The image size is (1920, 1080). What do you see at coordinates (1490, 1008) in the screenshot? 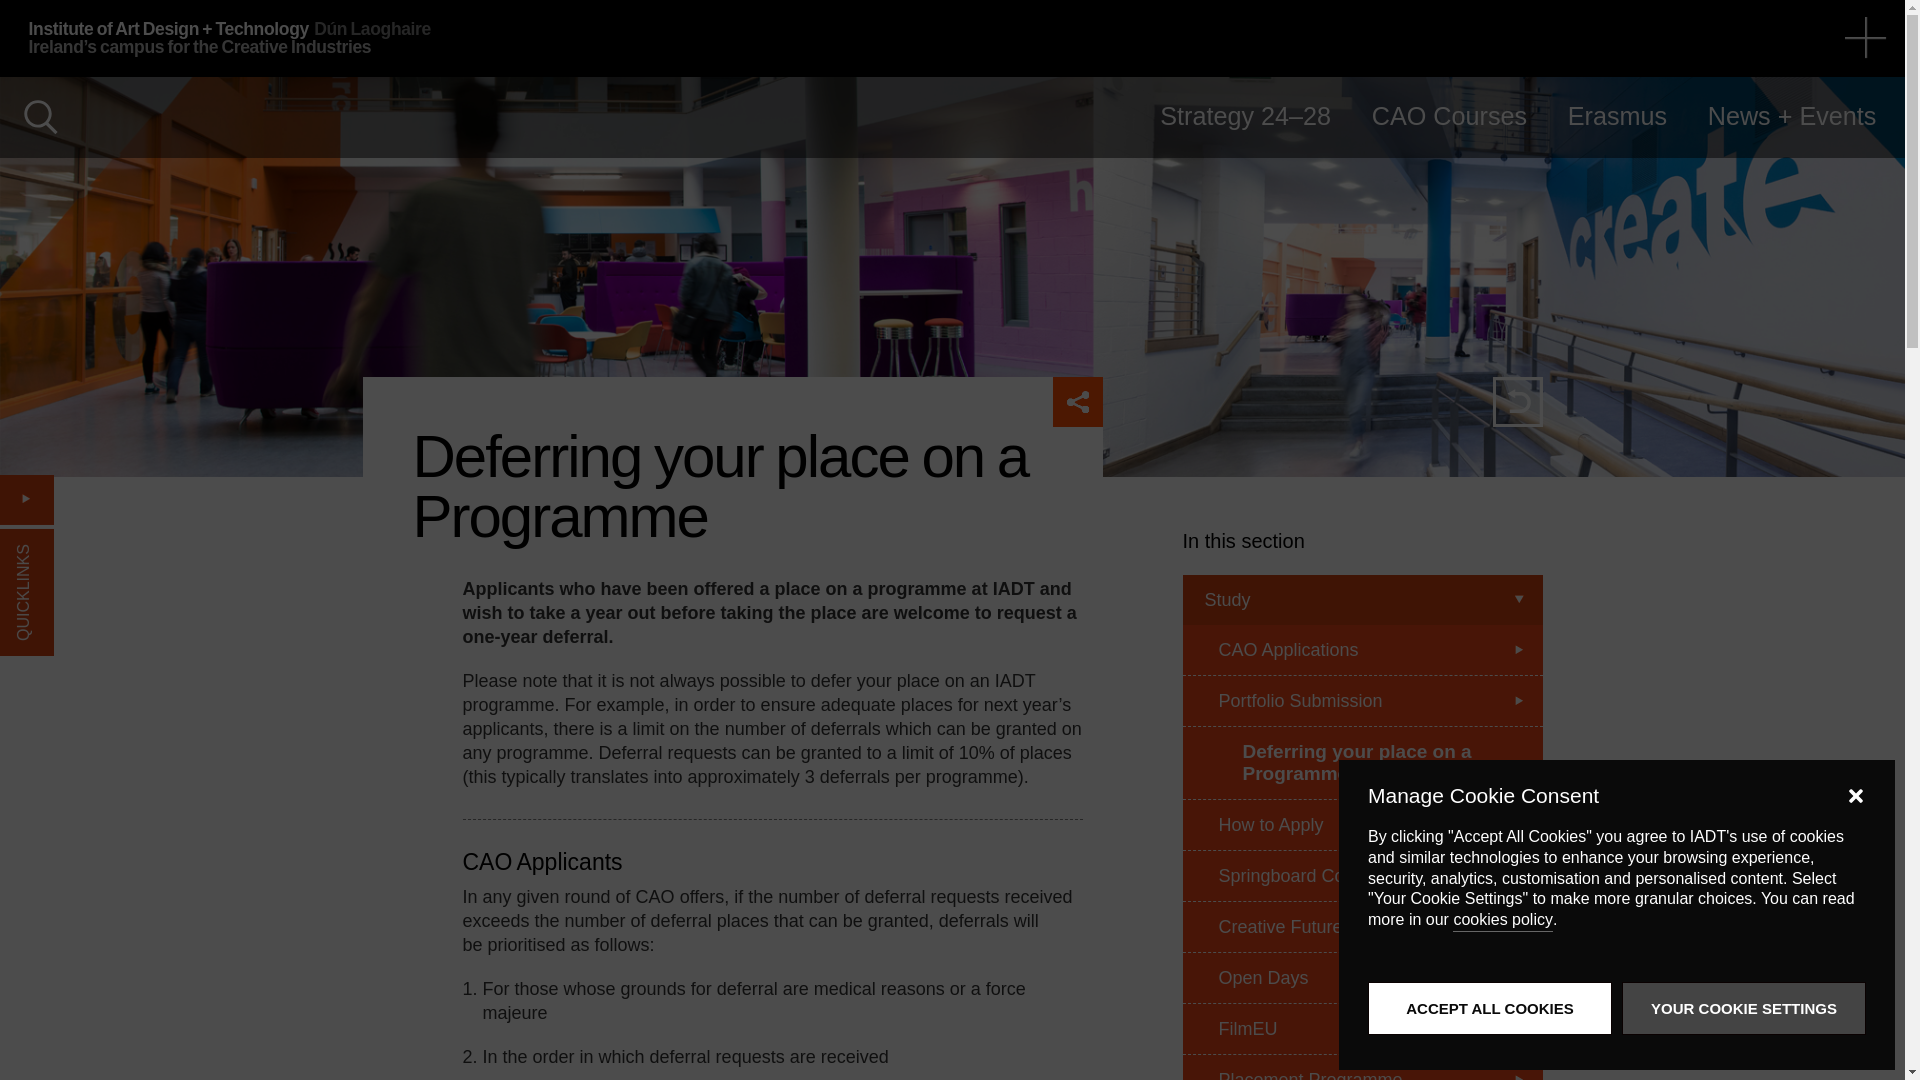
I see `ACCEPT ALL COOKIES` at bounding box center [1490, 1008].